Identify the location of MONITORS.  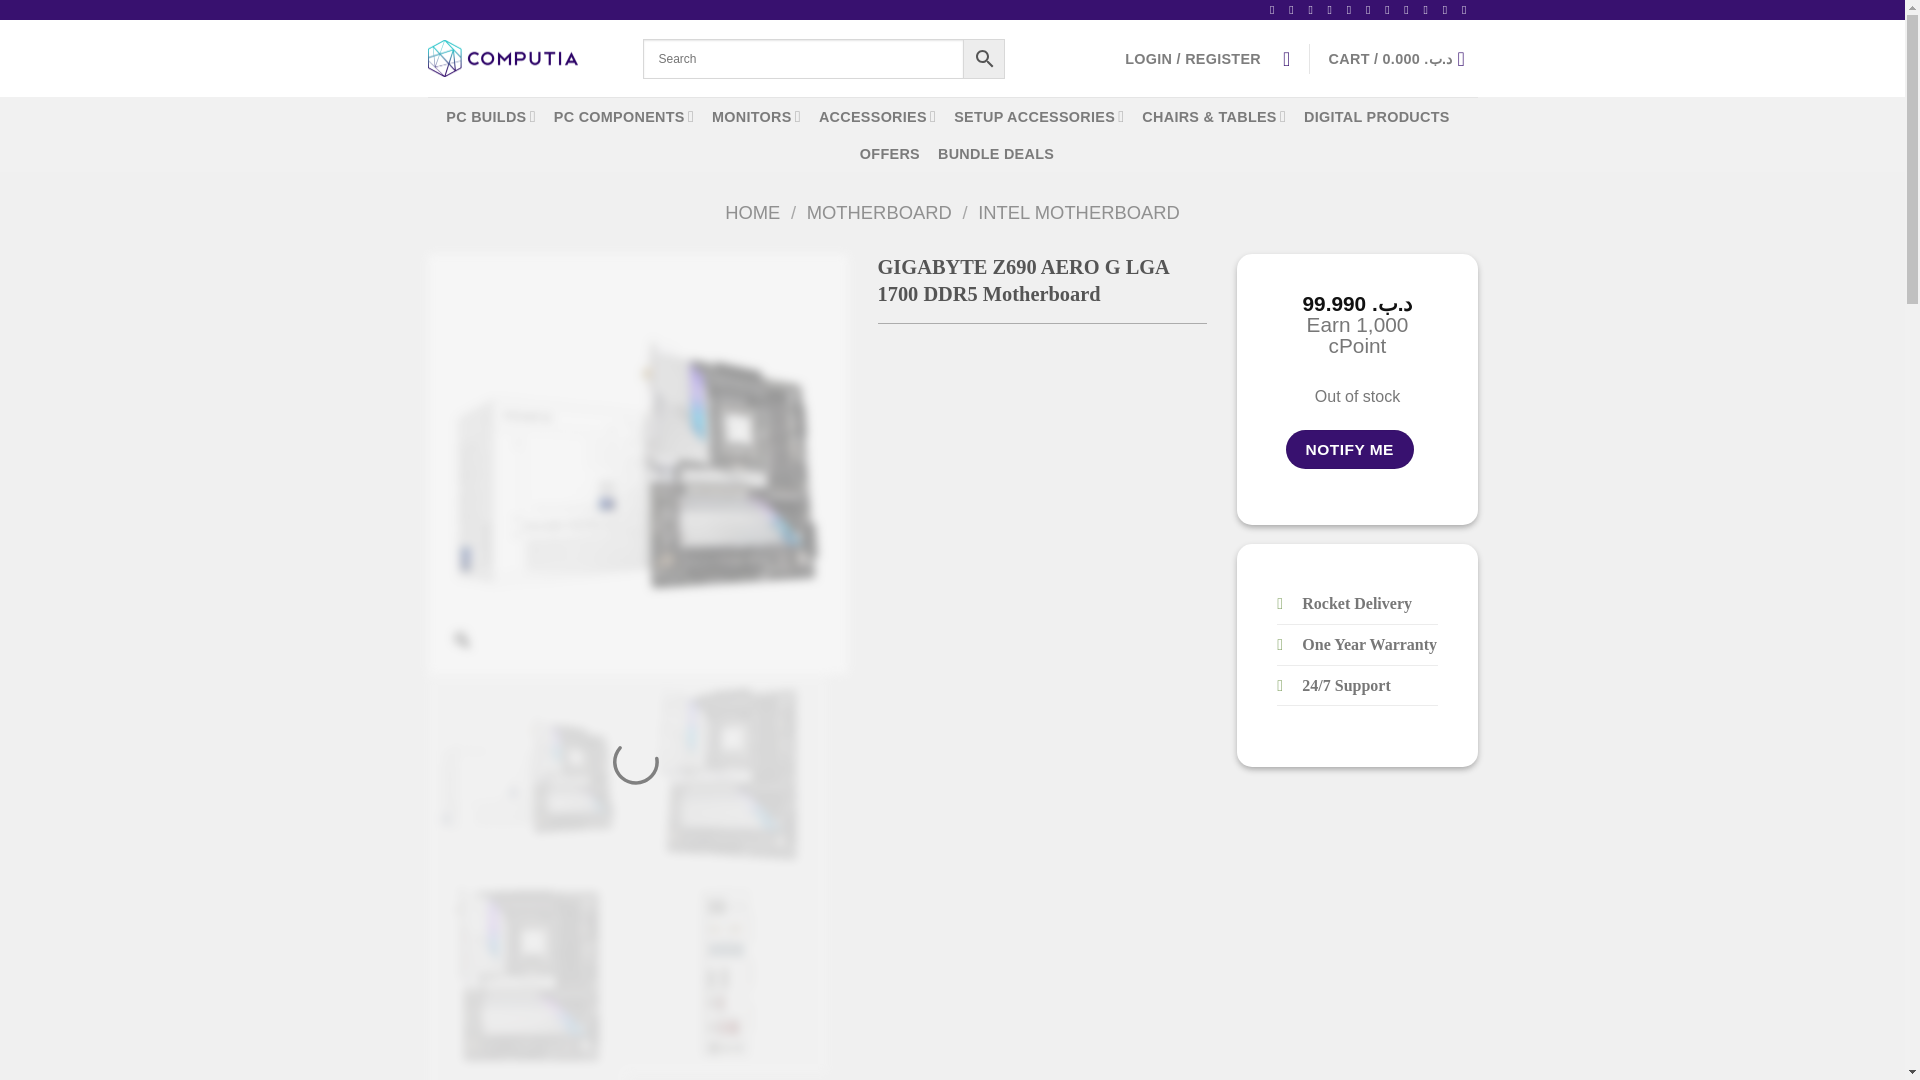
(756, 116).